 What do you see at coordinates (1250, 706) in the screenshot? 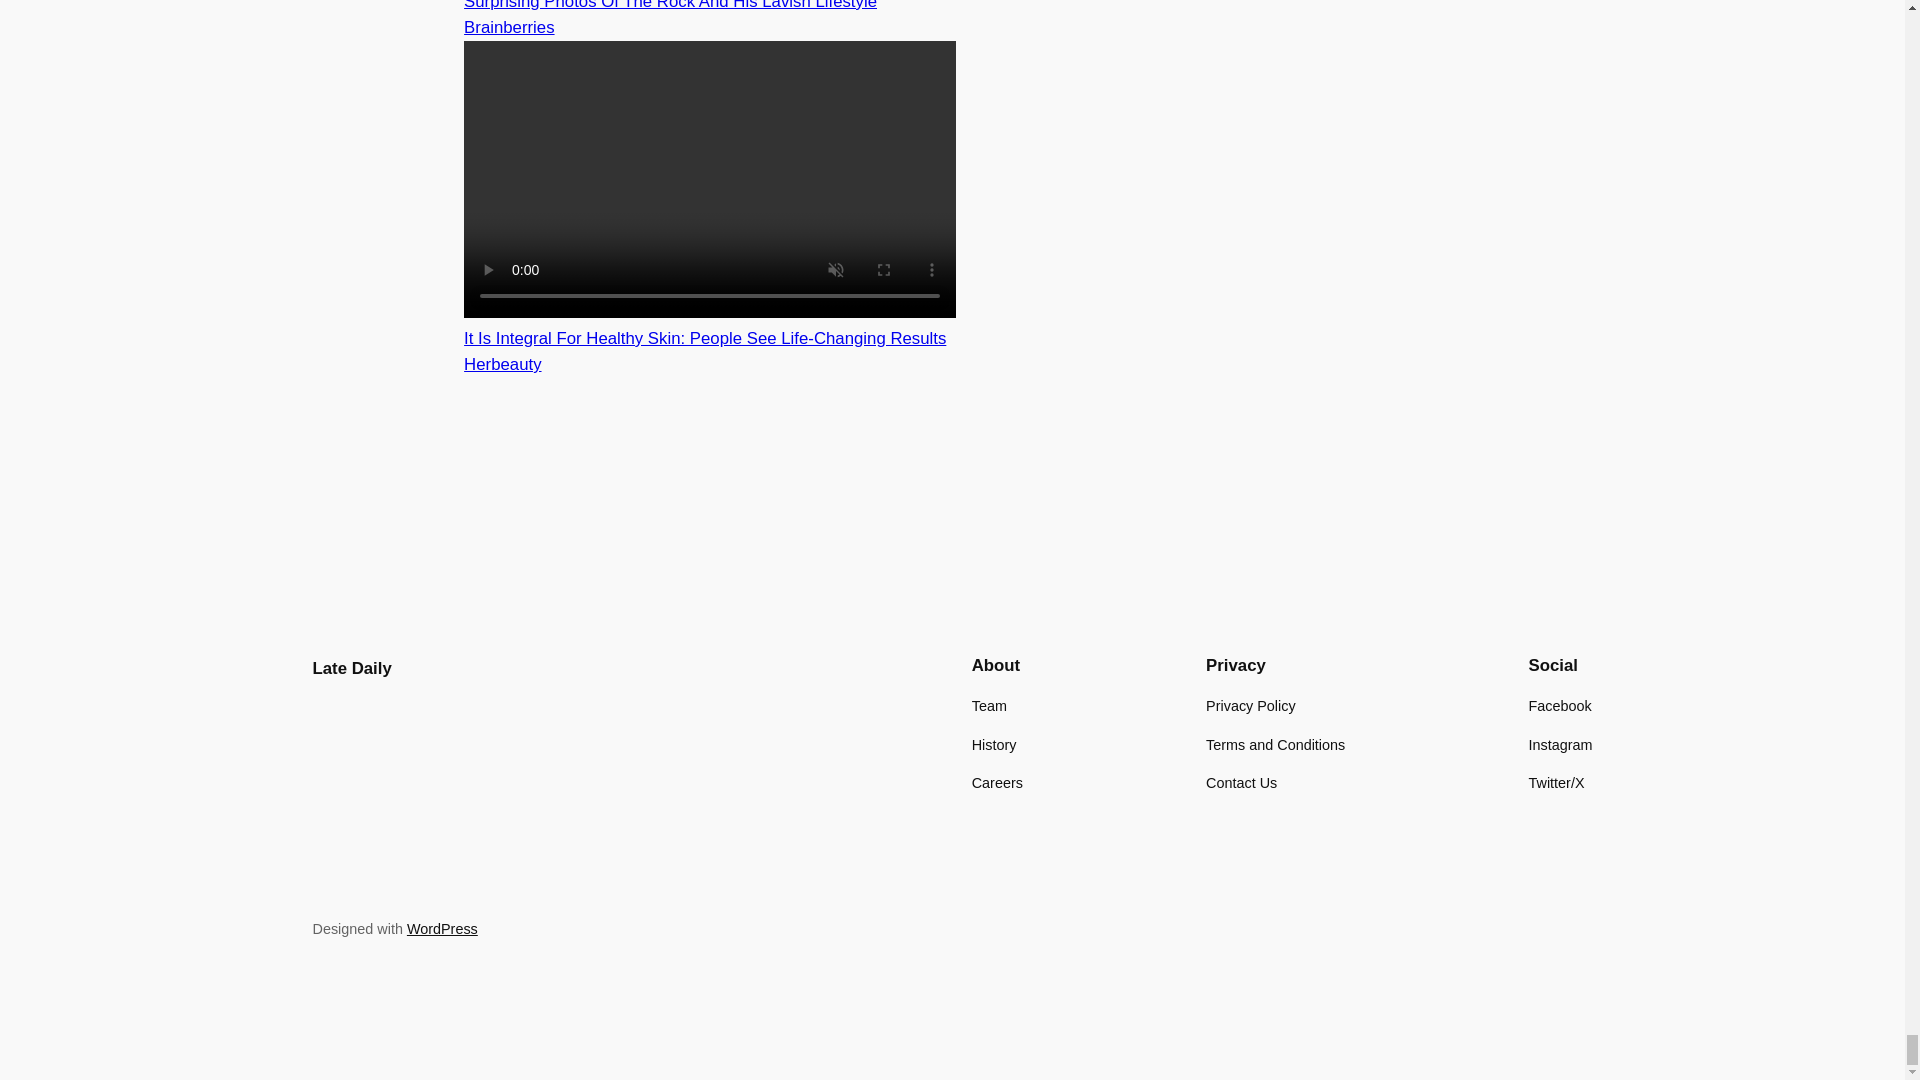
I see `Privacy Policy` at bounding box center [1250, 706].